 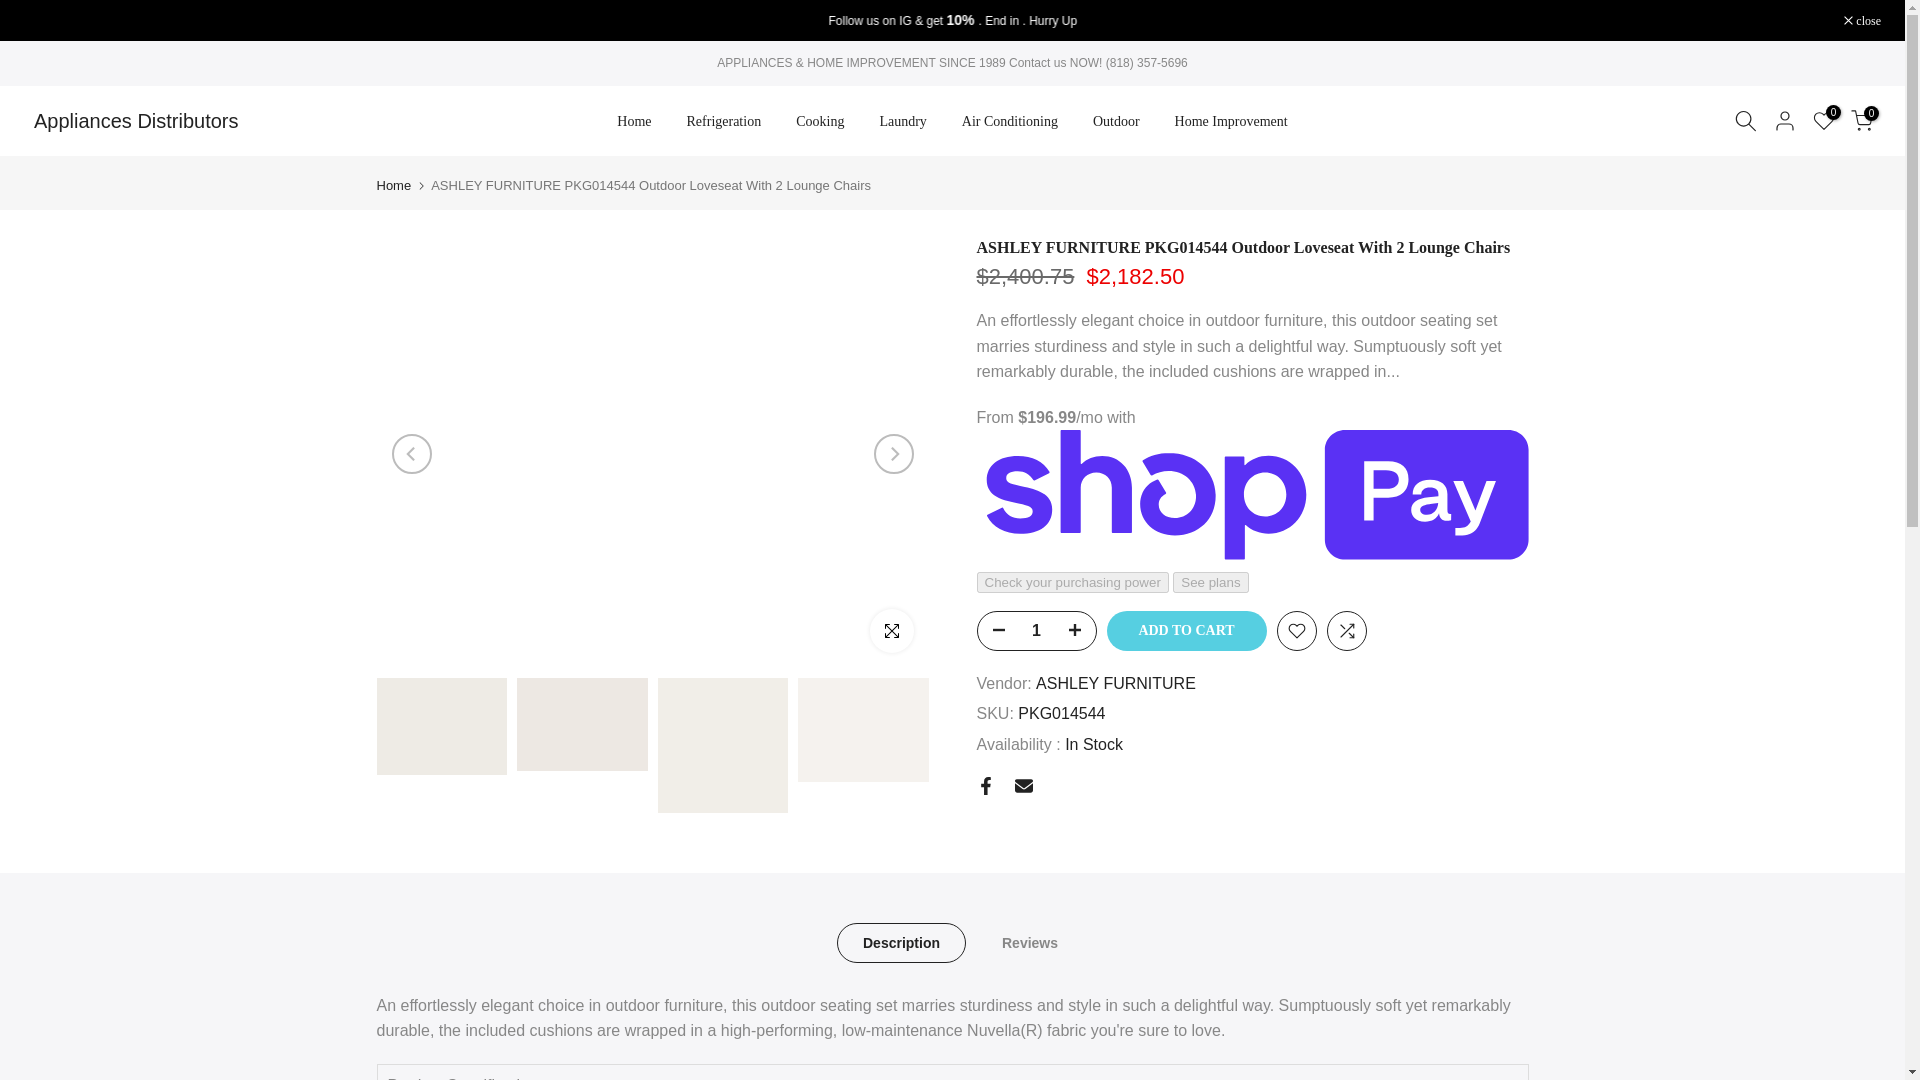 What do you see at coordinates (1116, 684) in the screenshot?
I see `ASHLEY FURNITURE` at bounding box center [1116, 684].